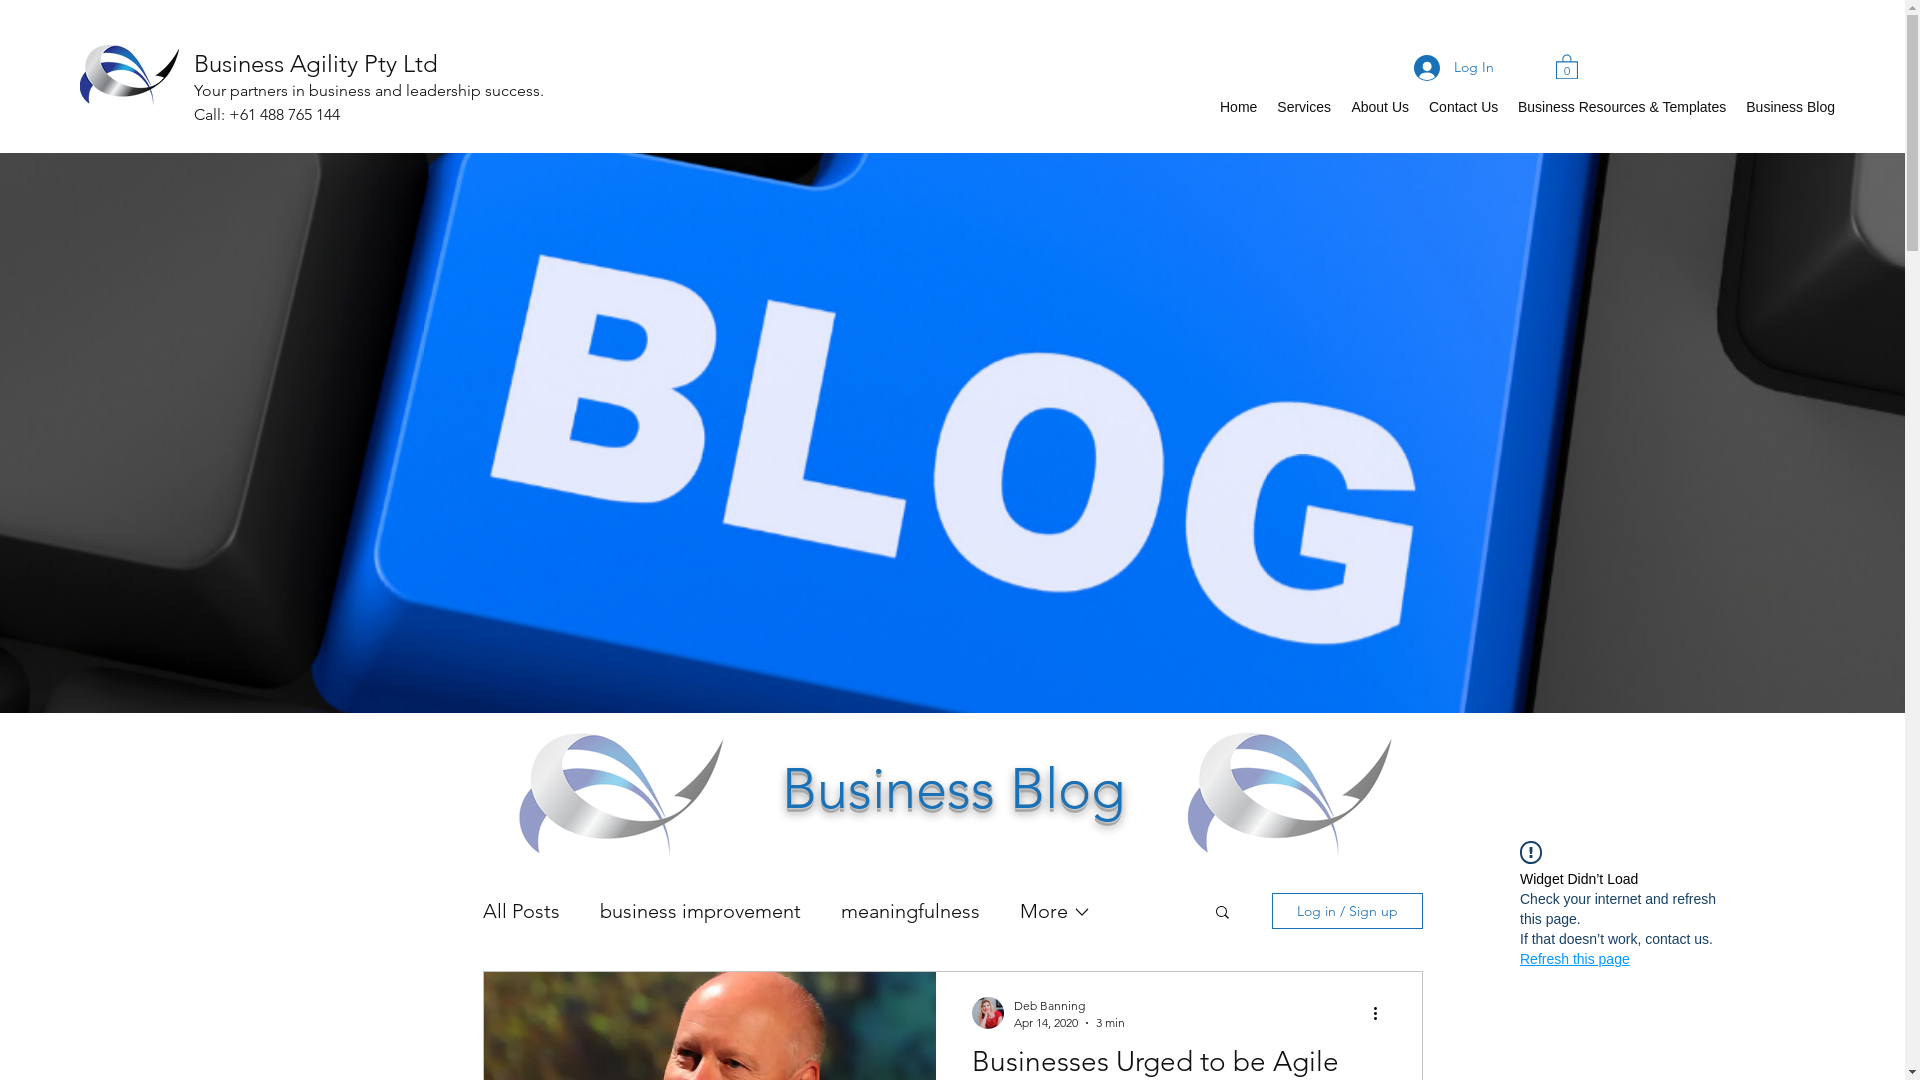  What do you see at coordinates (1304, 107) in the screenshot?
I see `Services` at bounding box center [1304, 107].